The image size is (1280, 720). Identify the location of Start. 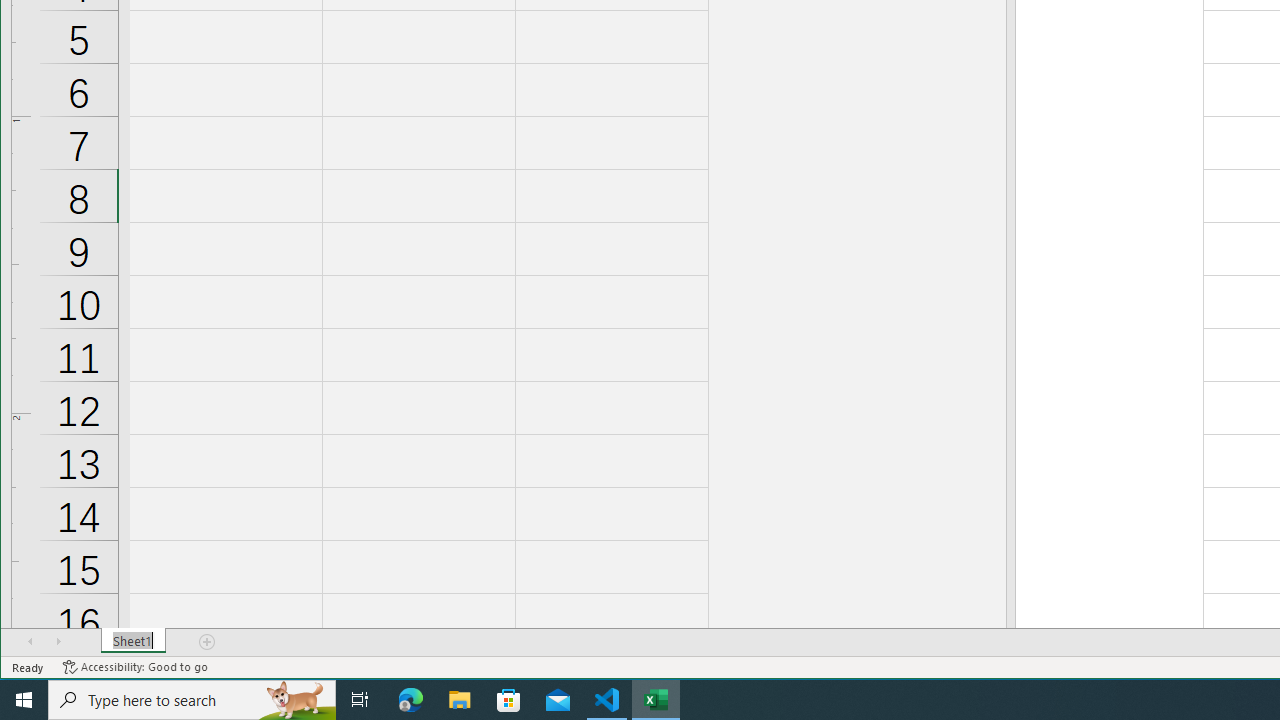
(24, 700).